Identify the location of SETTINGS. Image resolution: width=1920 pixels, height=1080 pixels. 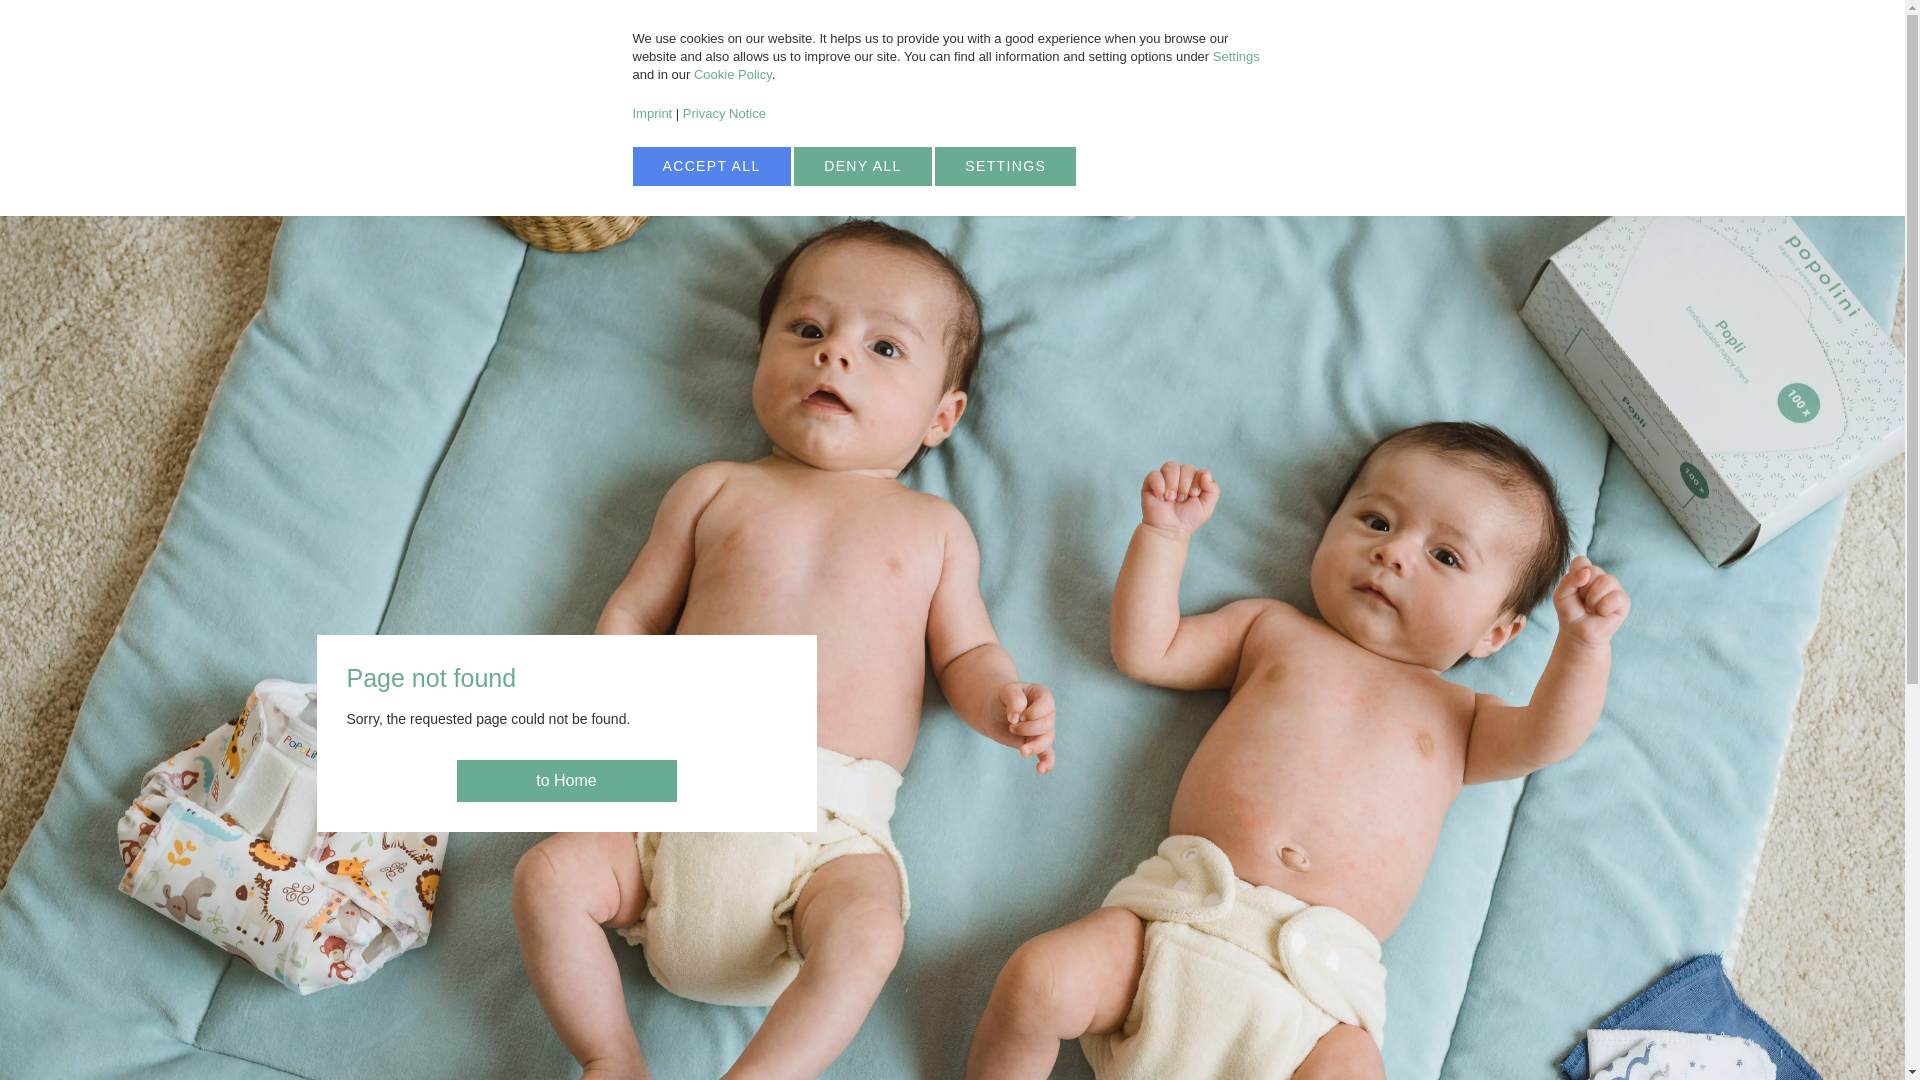
(1486, 108).